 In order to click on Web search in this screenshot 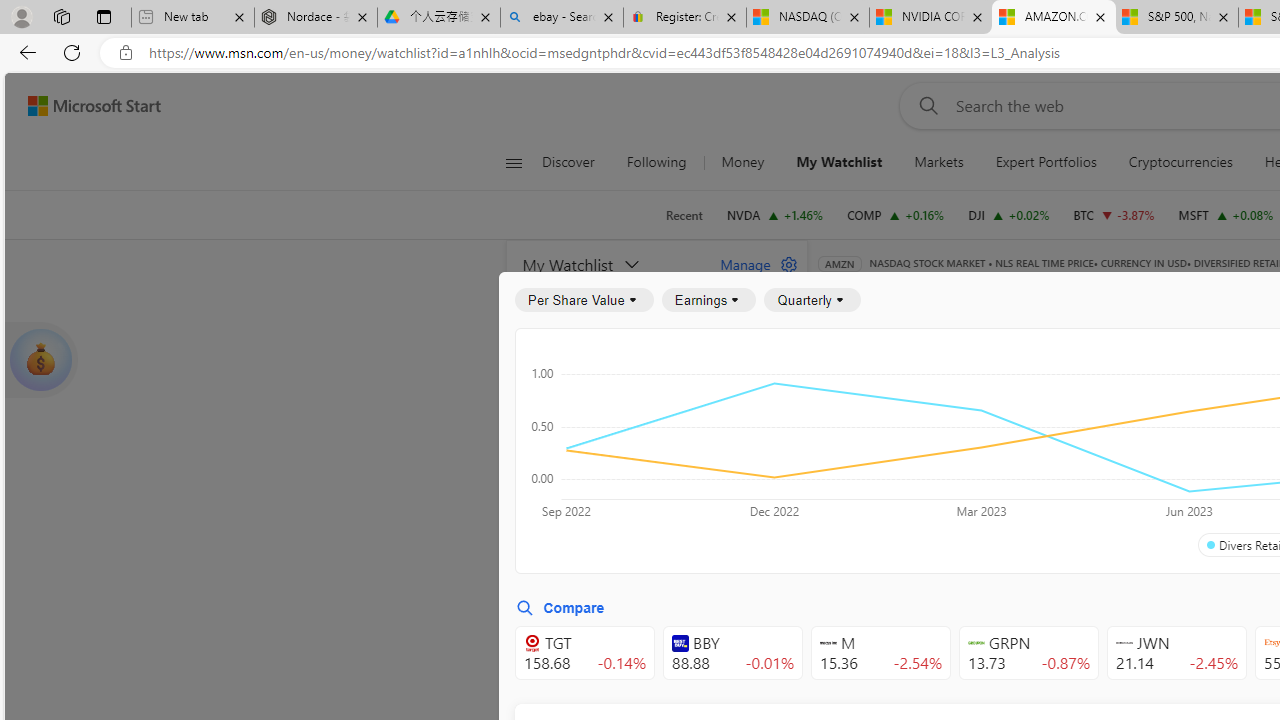, I will do `click(924, 105)`.